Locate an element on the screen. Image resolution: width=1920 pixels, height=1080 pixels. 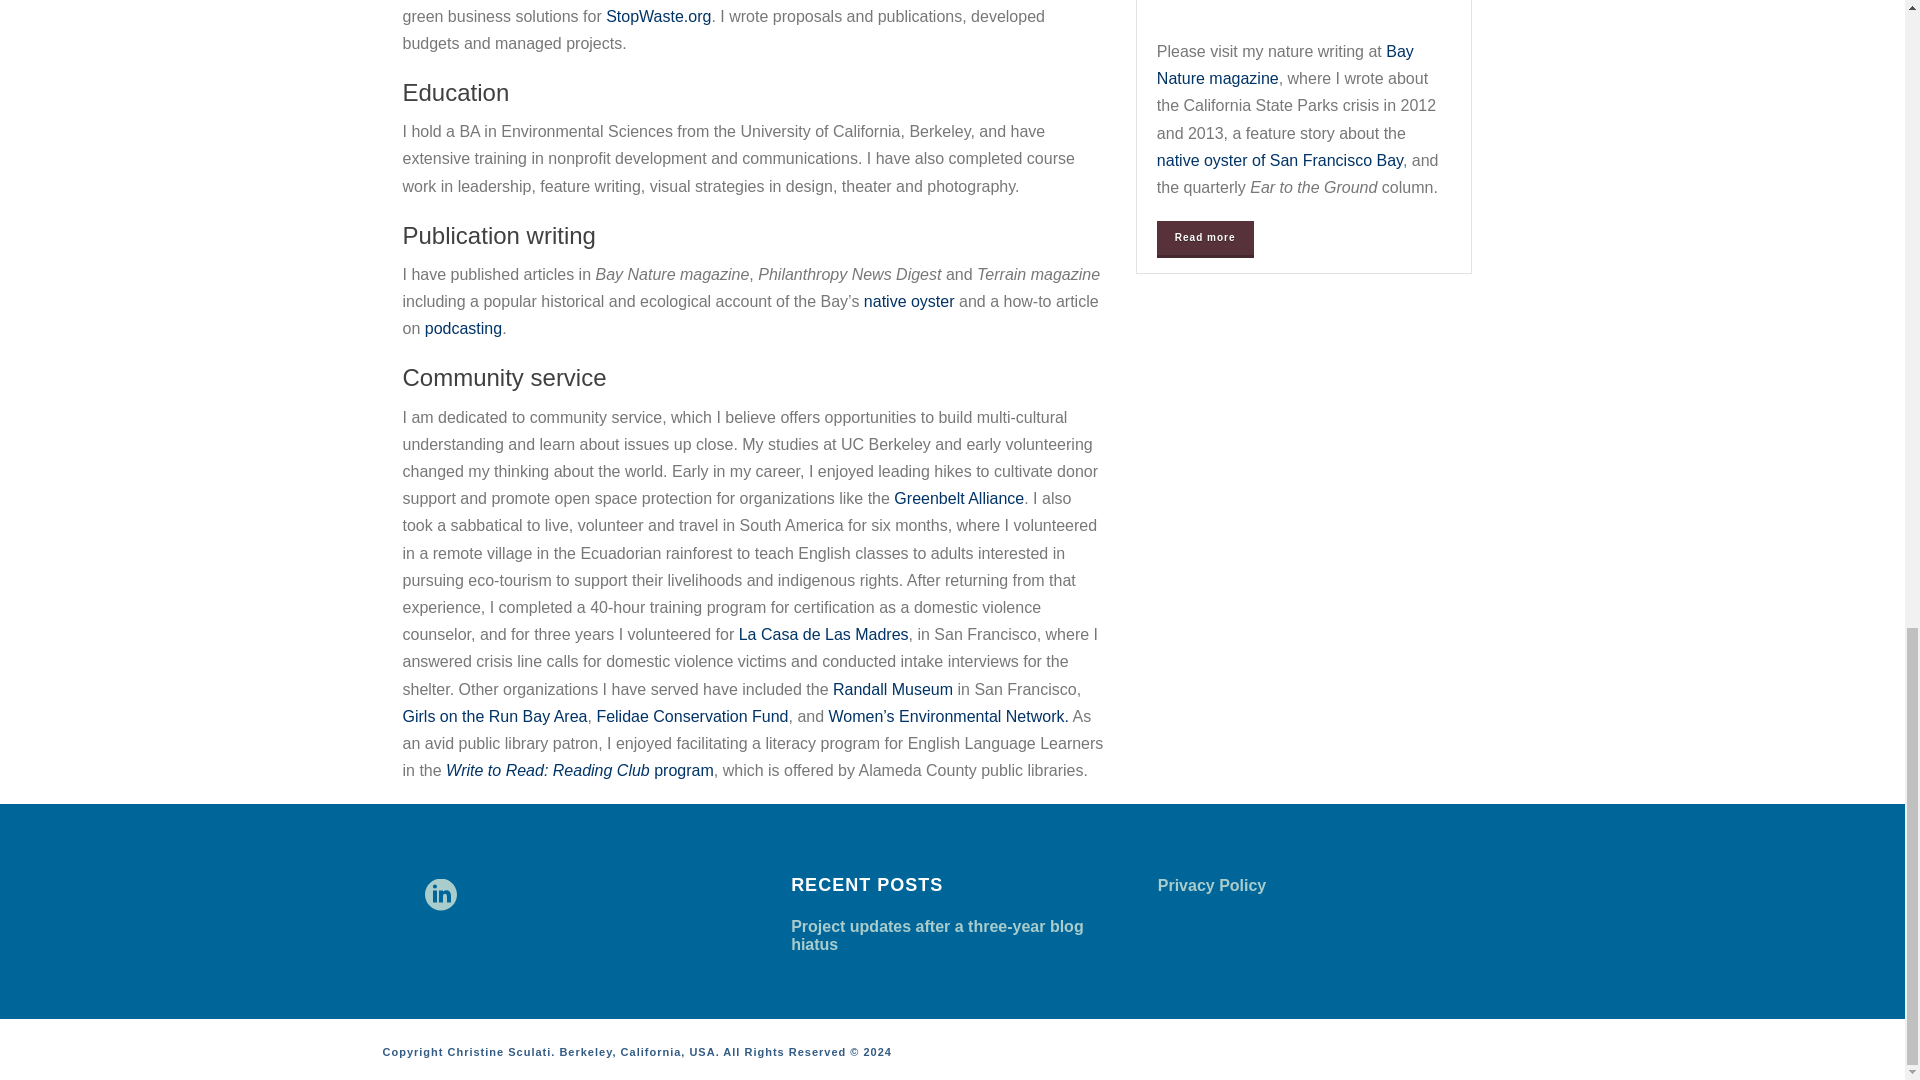
Felidae Conservation Fund is located at coordinates (691, 716).